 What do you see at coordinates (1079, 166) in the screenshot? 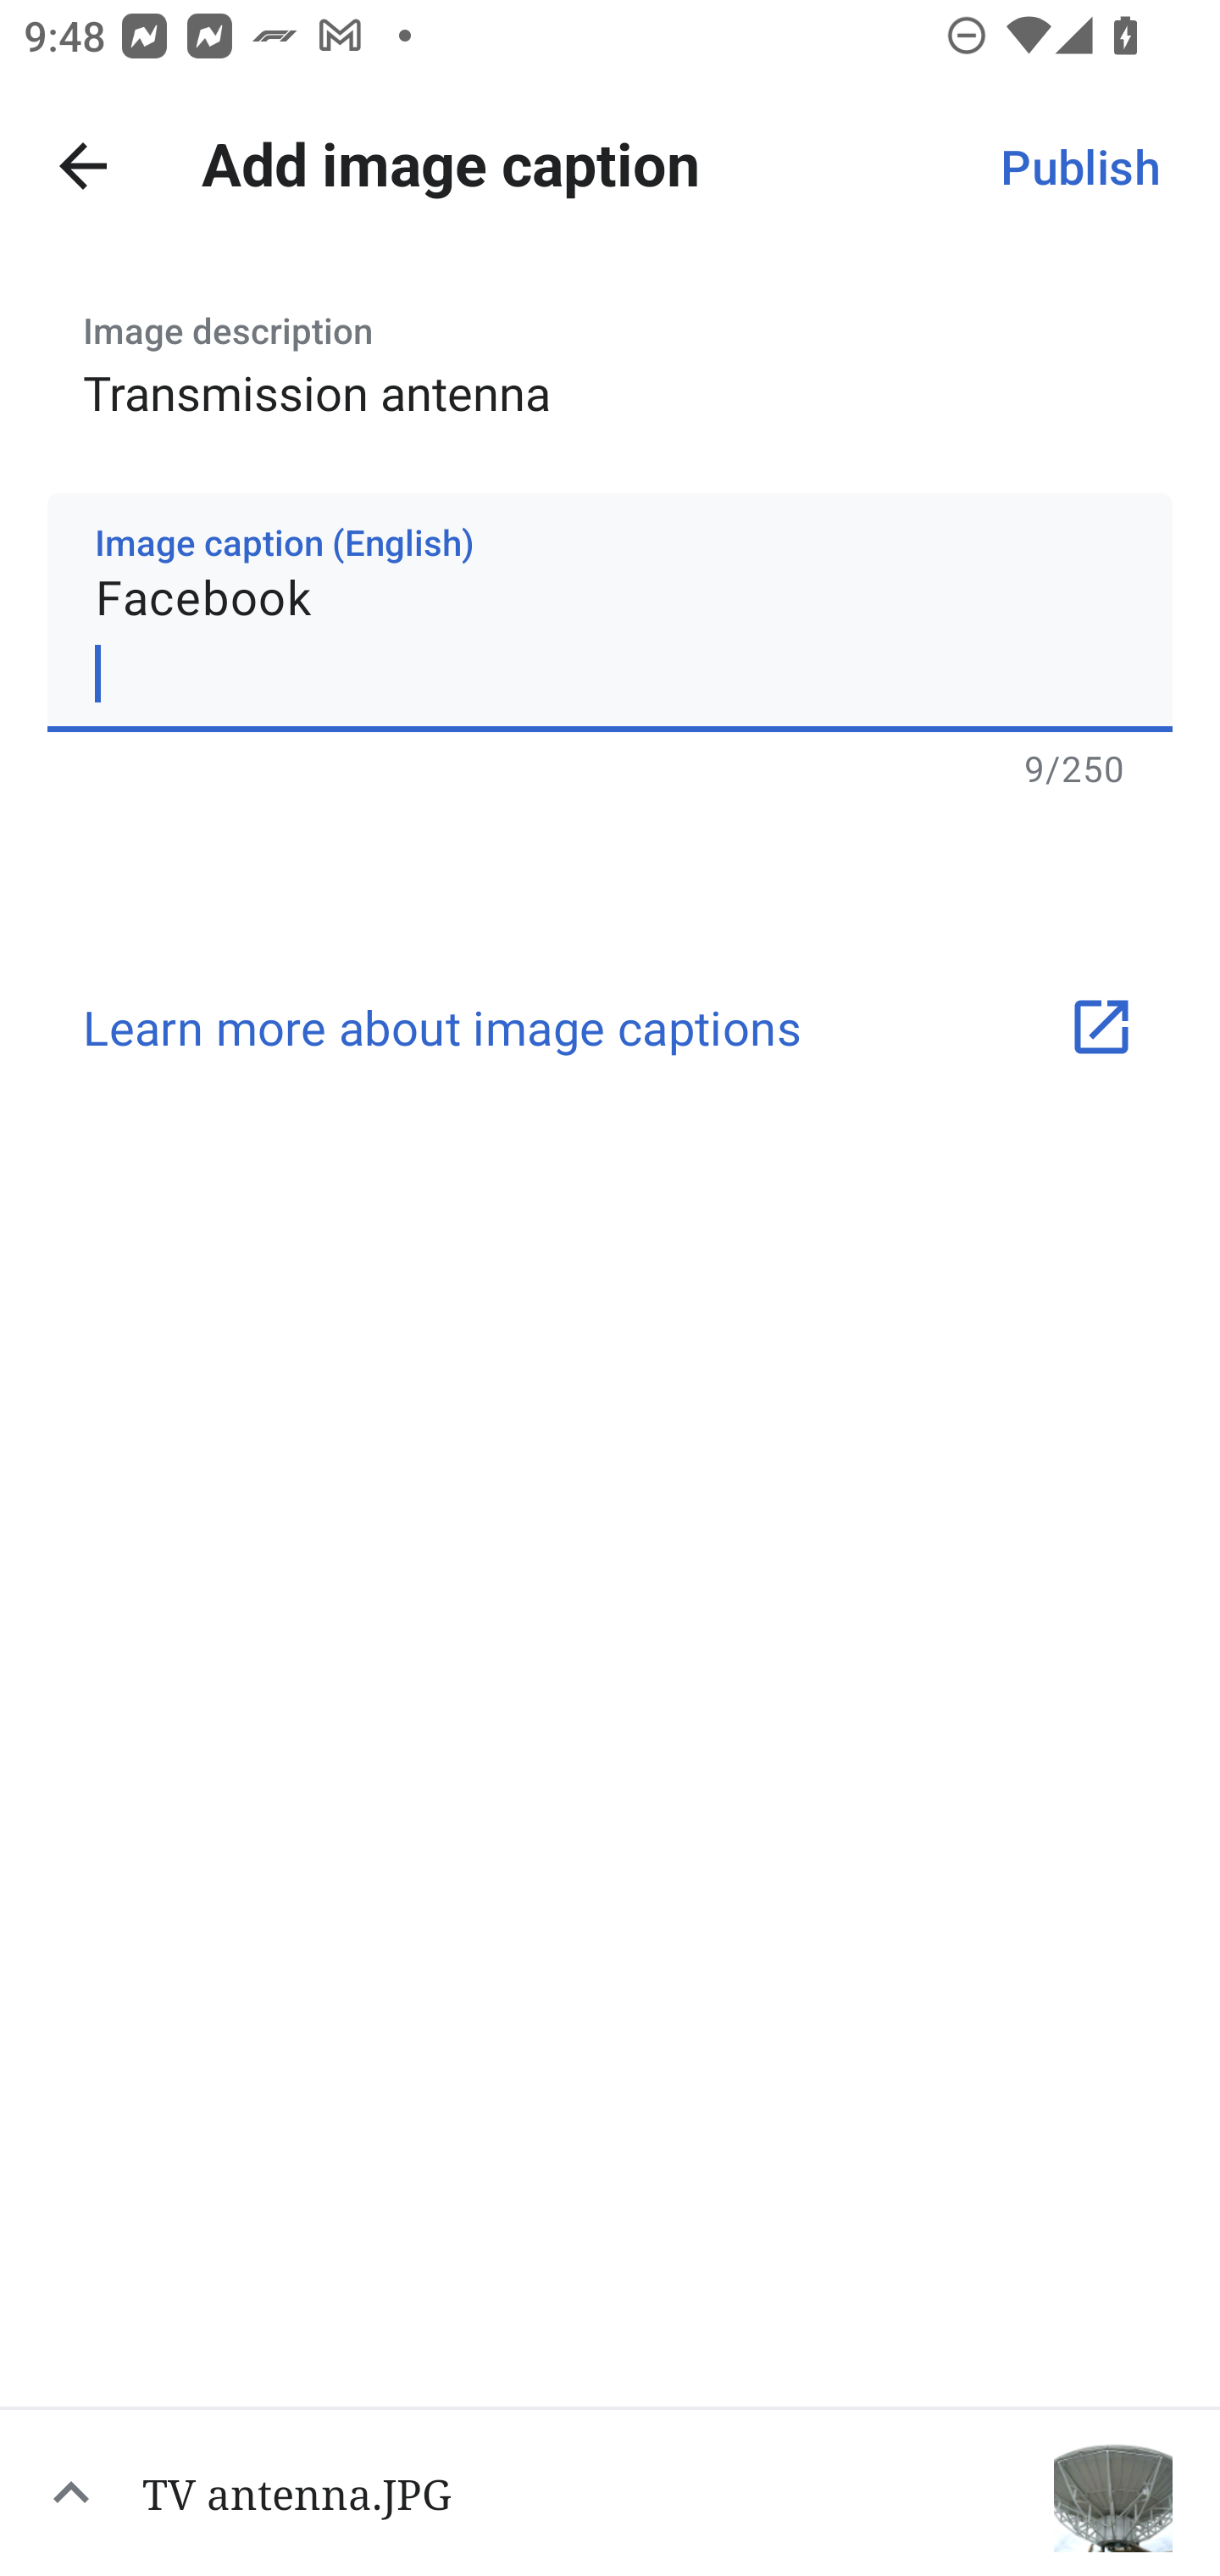
I see `Publish` at bounding box center [1079, 166].